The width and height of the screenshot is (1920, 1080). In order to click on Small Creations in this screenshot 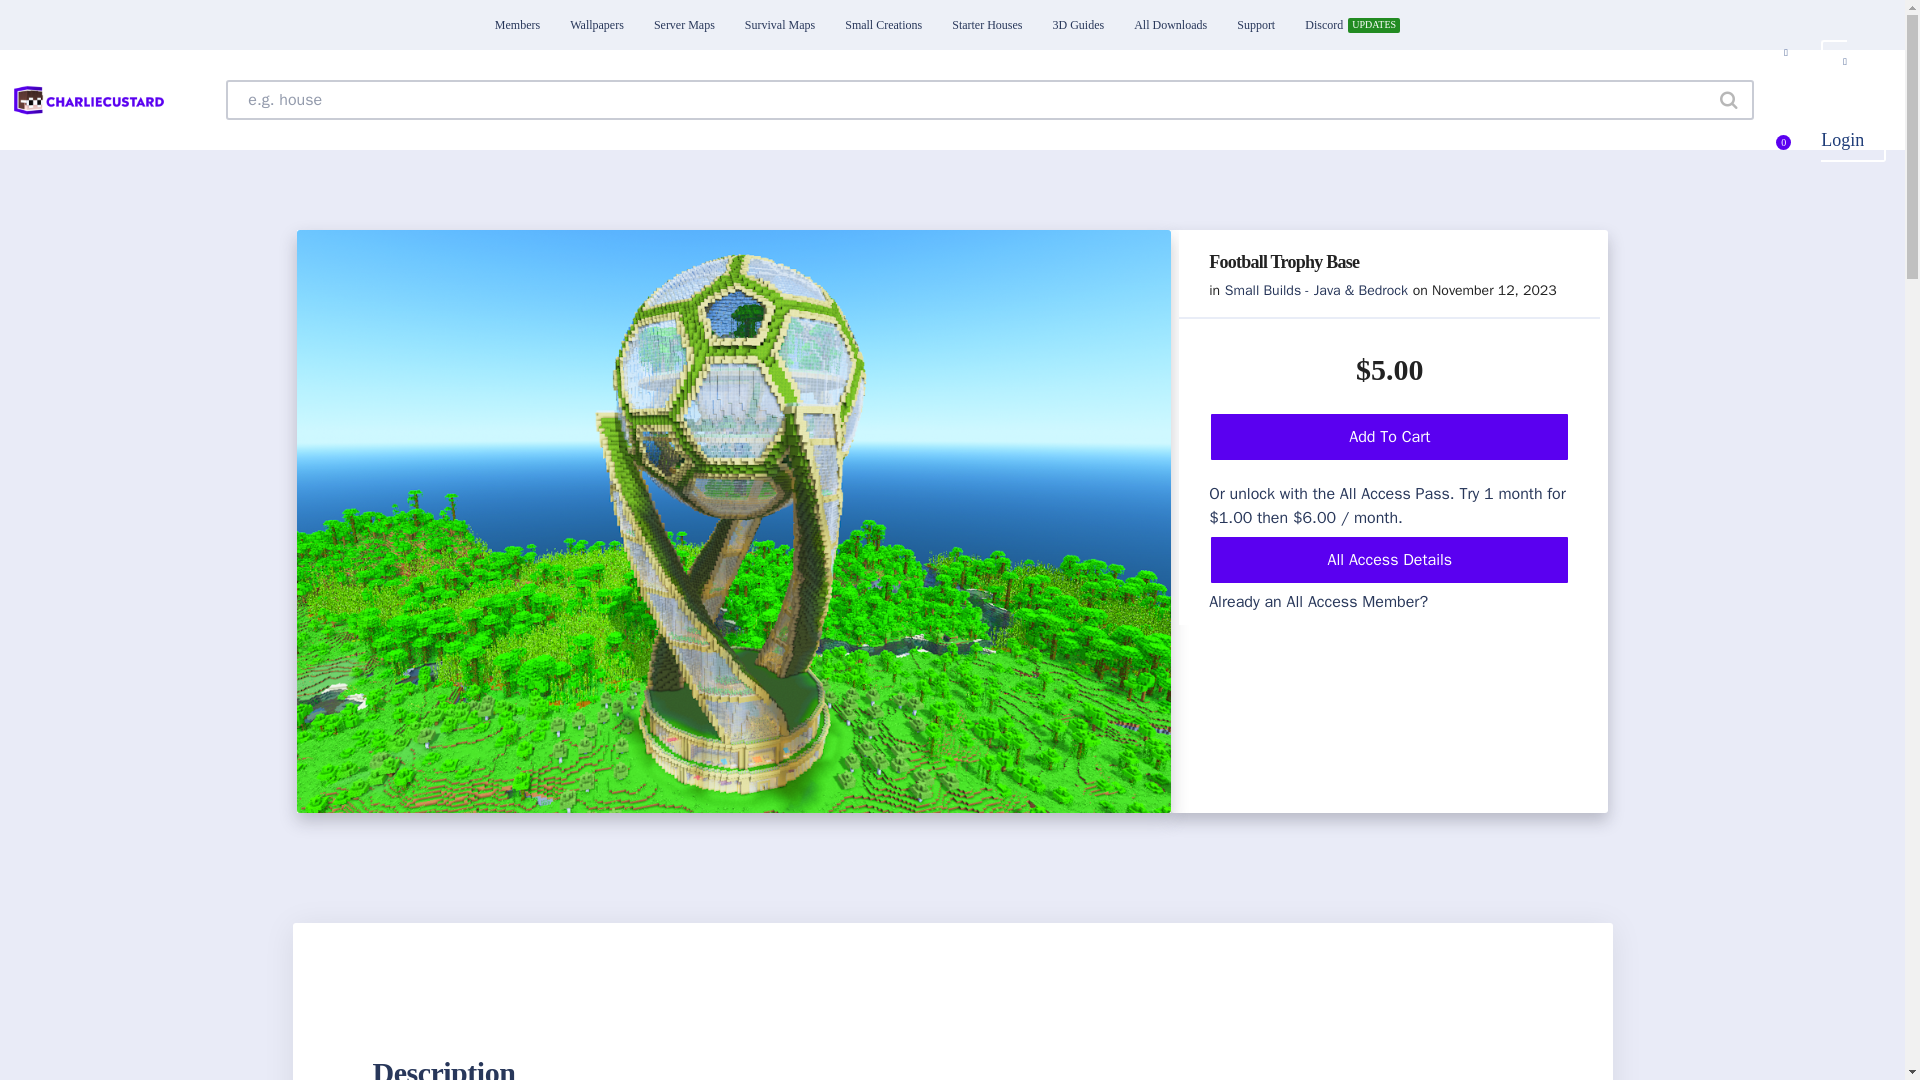, I will do `click(882, 24)`.